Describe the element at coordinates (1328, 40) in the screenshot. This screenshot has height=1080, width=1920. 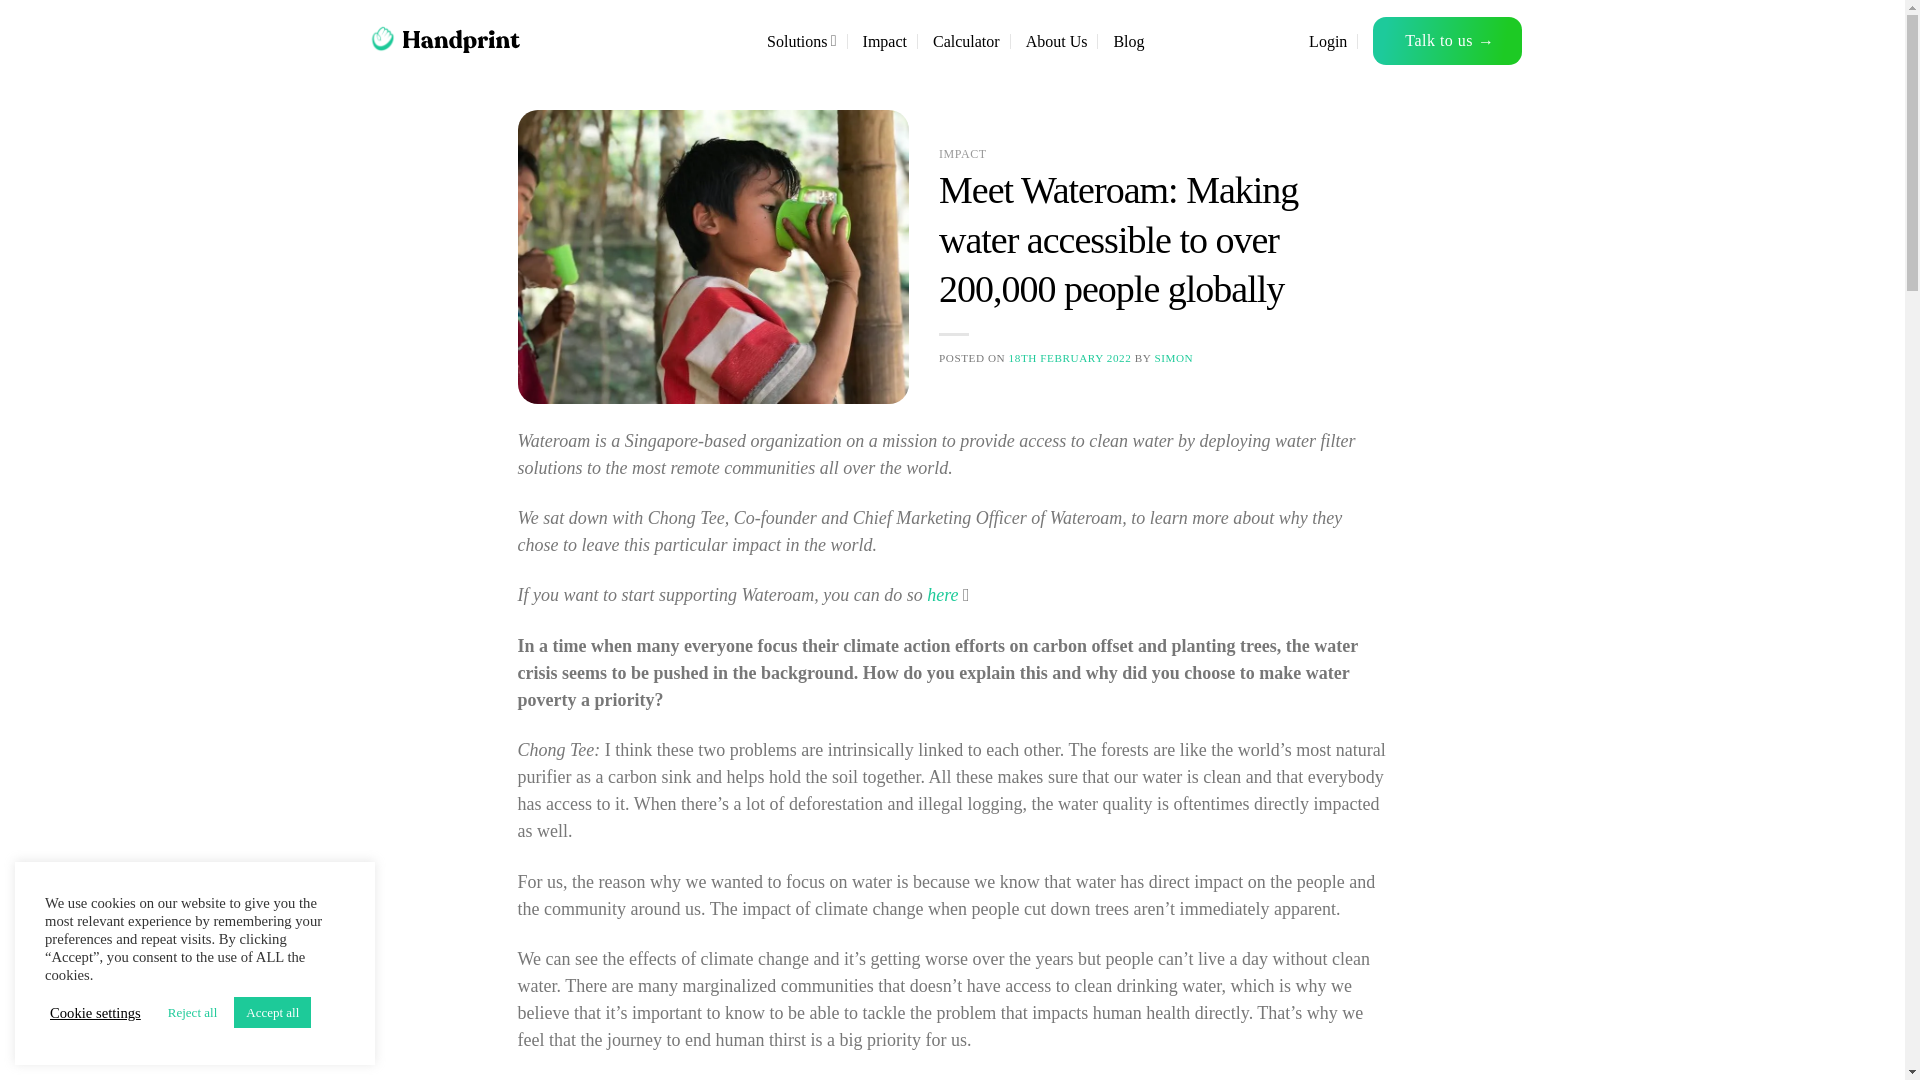
I see `Login` at that location.